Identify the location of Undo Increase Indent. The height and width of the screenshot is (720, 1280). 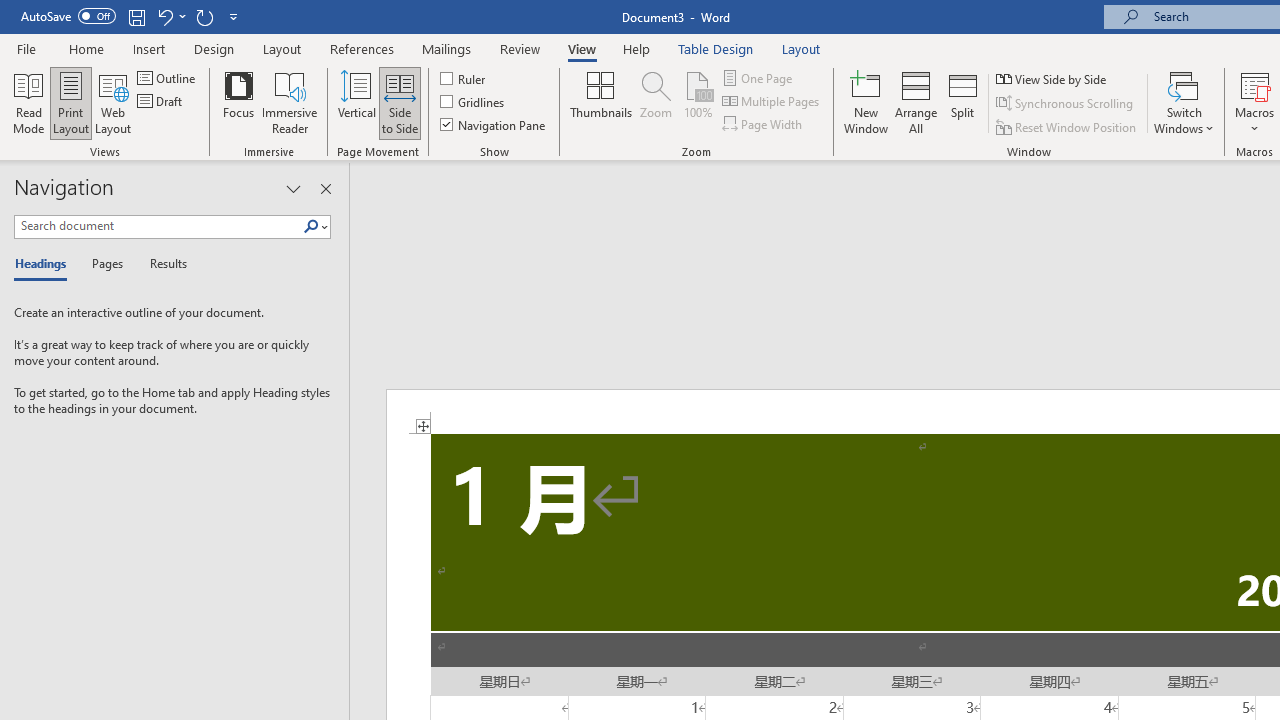
(164, 16).